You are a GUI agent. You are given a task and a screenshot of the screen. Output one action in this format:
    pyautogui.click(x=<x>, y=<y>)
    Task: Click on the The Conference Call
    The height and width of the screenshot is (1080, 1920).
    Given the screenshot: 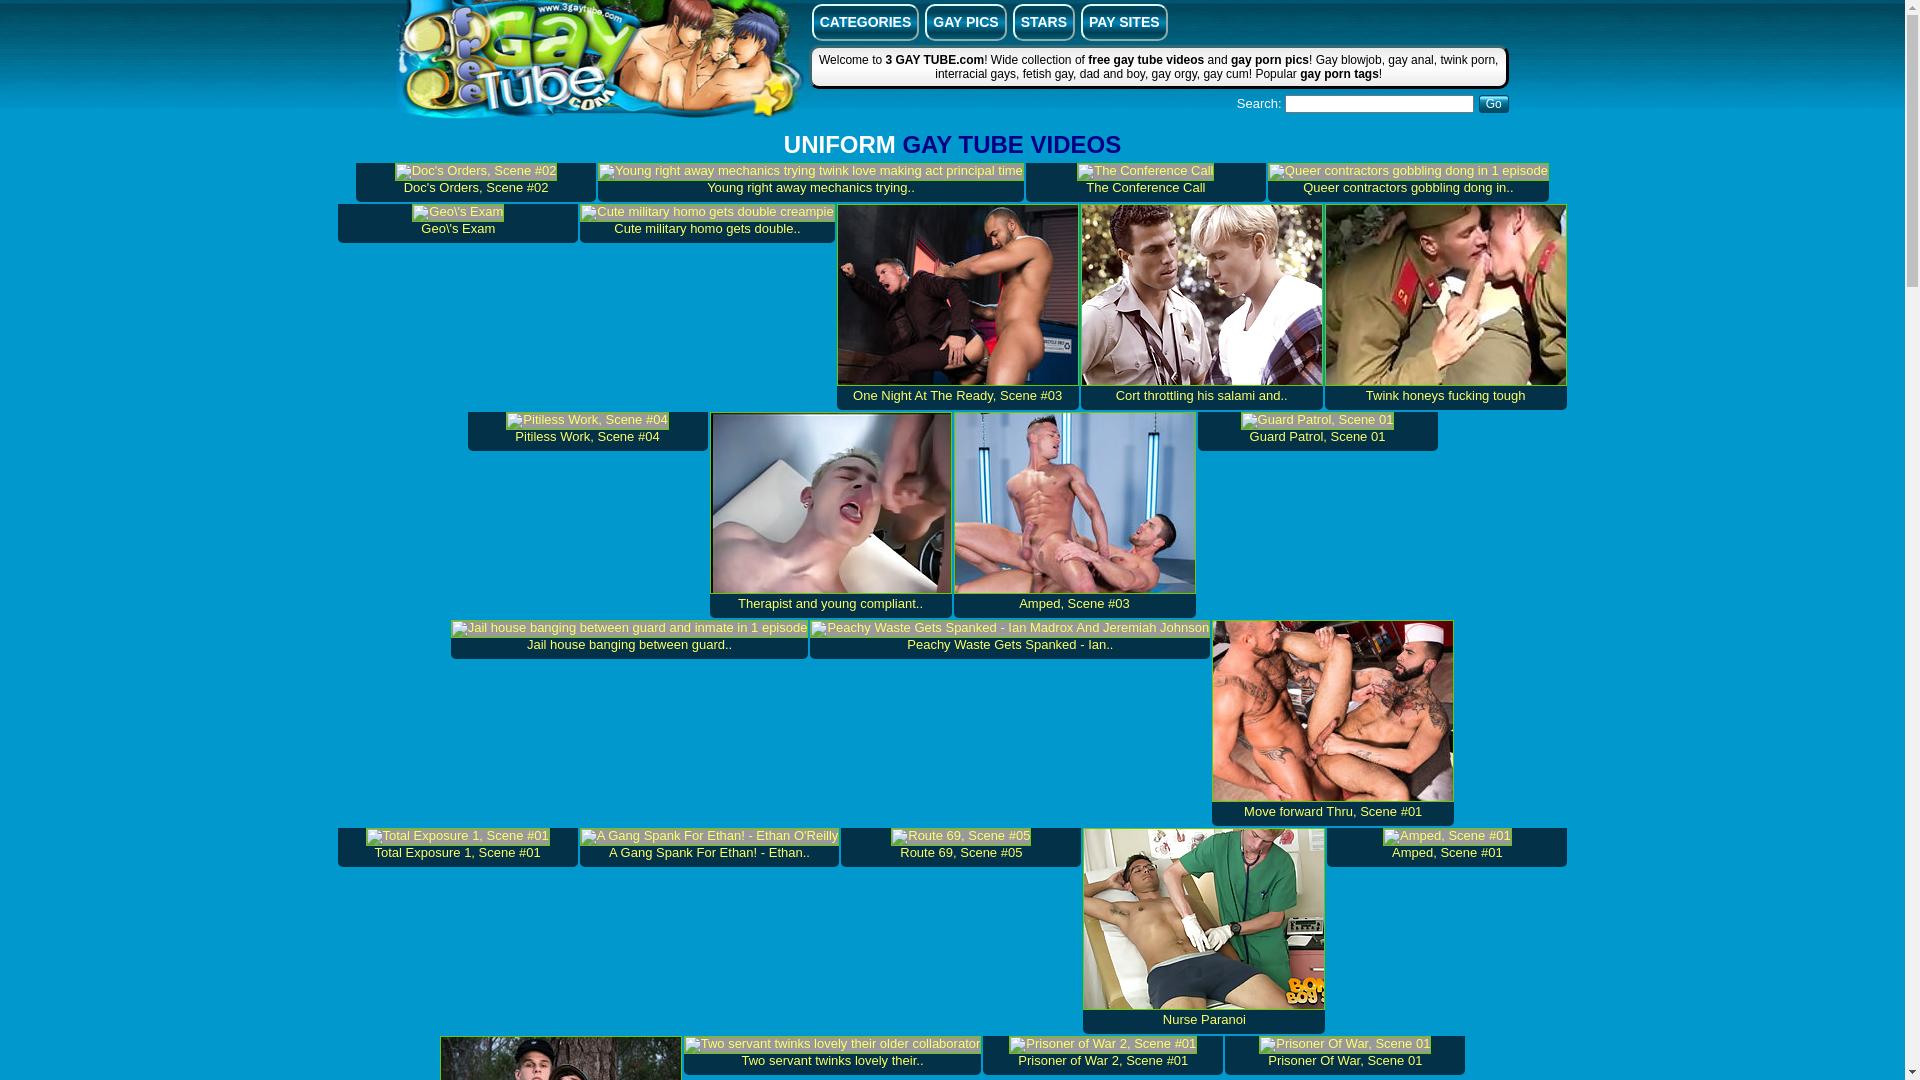 What is the action you would take?
    pyautogui.click(x=1146, y=182)
    